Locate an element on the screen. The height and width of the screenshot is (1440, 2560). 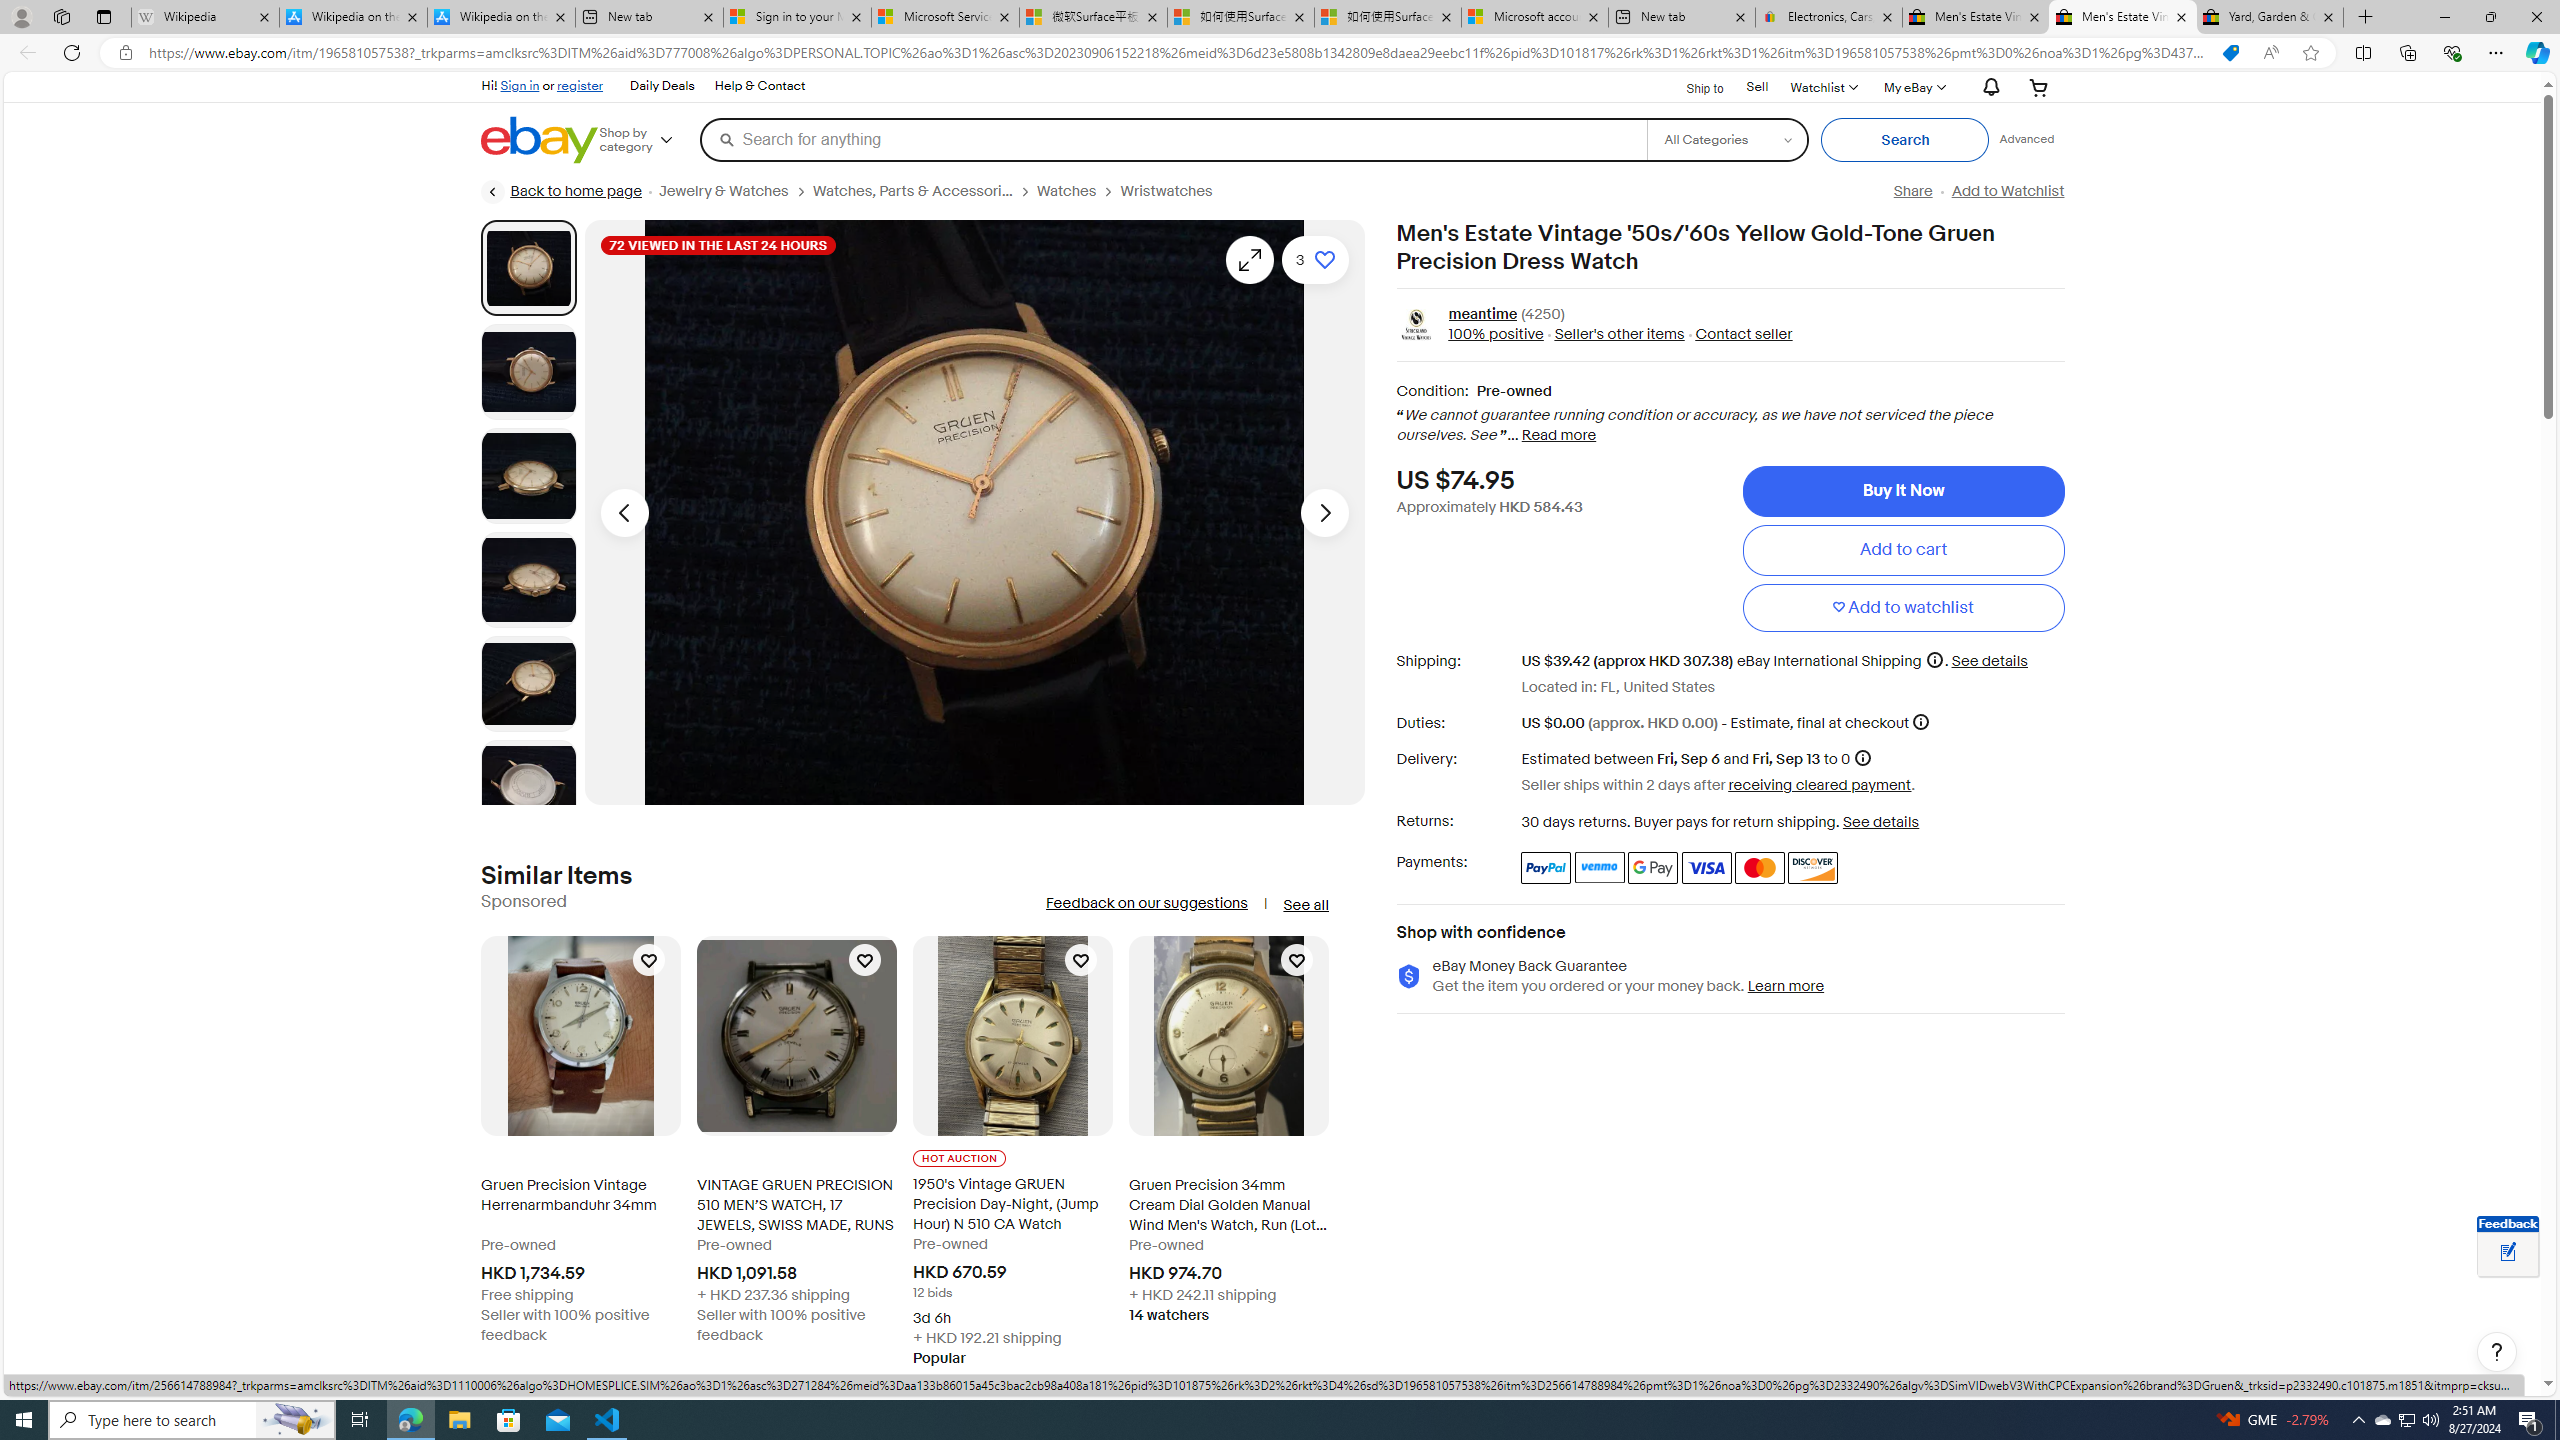
Expand Cart is located at coordinates (2038, 86).